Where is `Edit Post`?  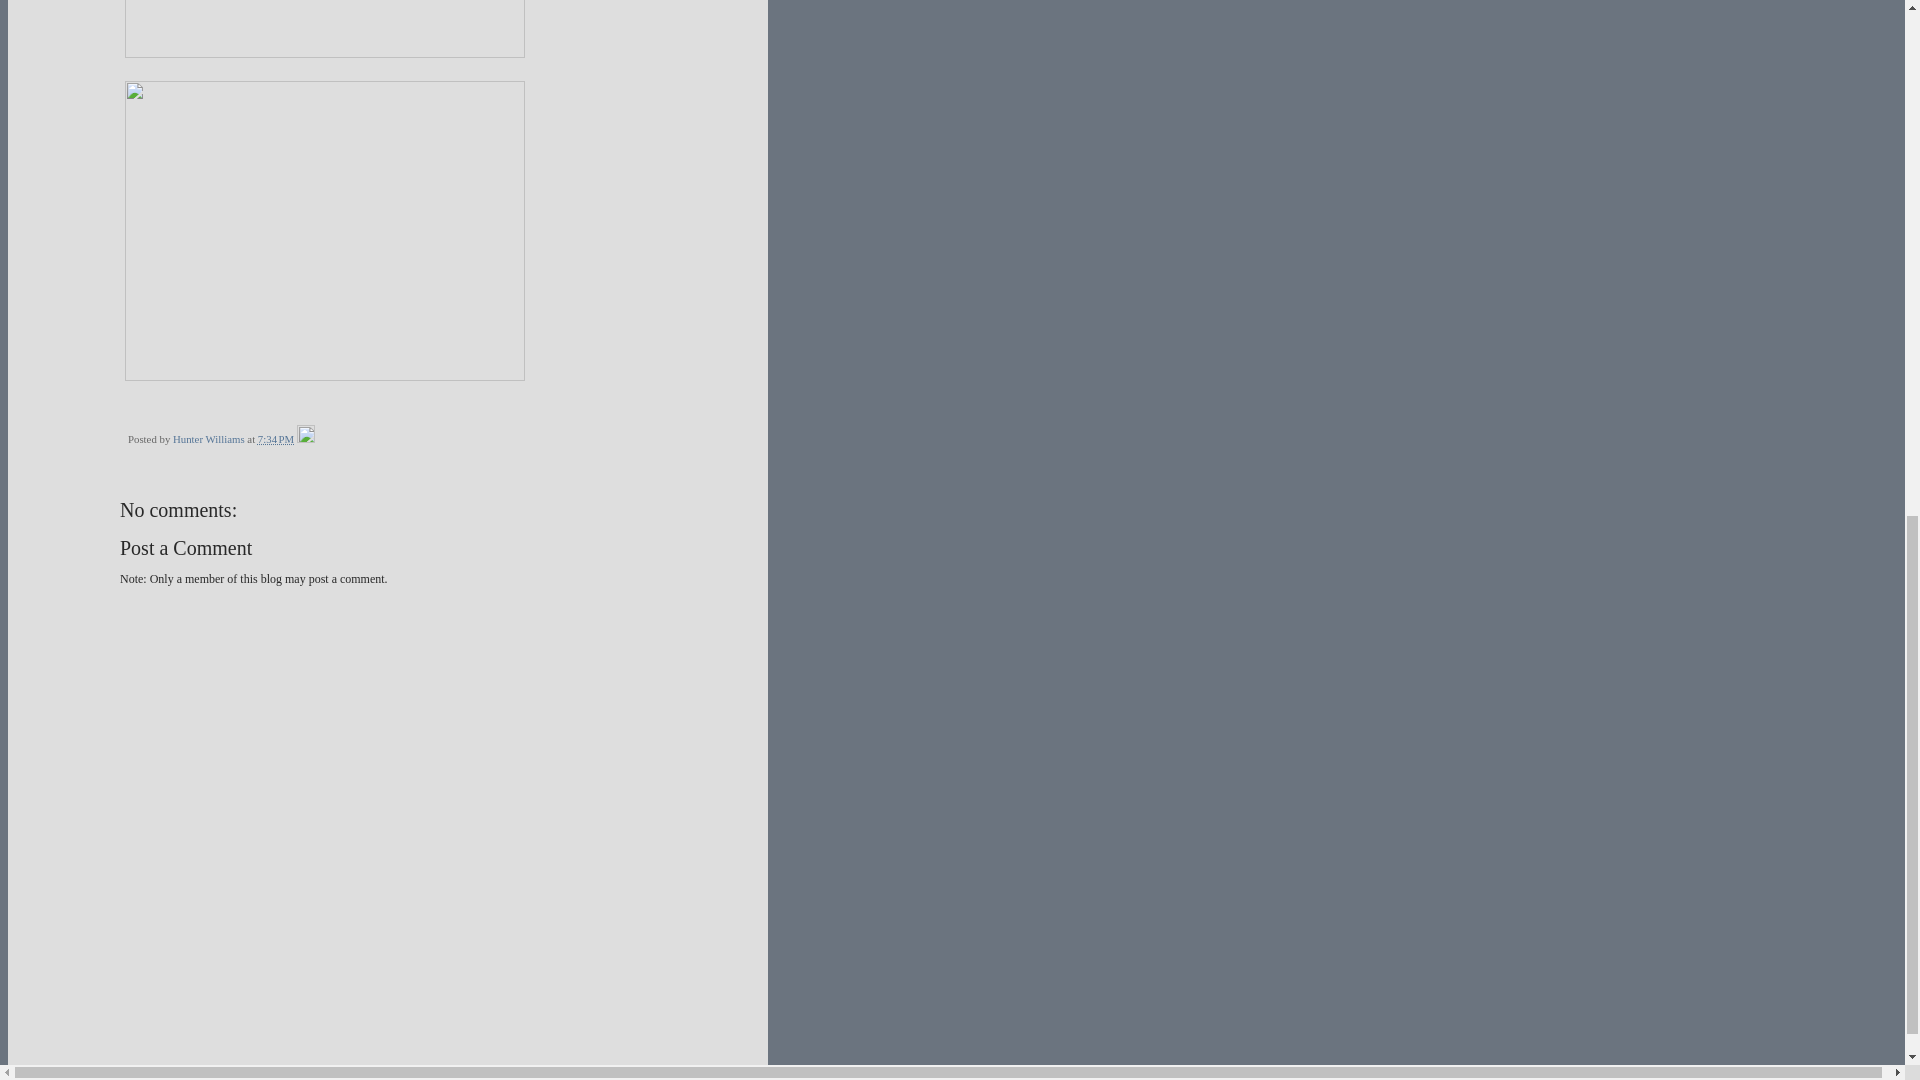 Edit Post is located at coordinates (306, 438).